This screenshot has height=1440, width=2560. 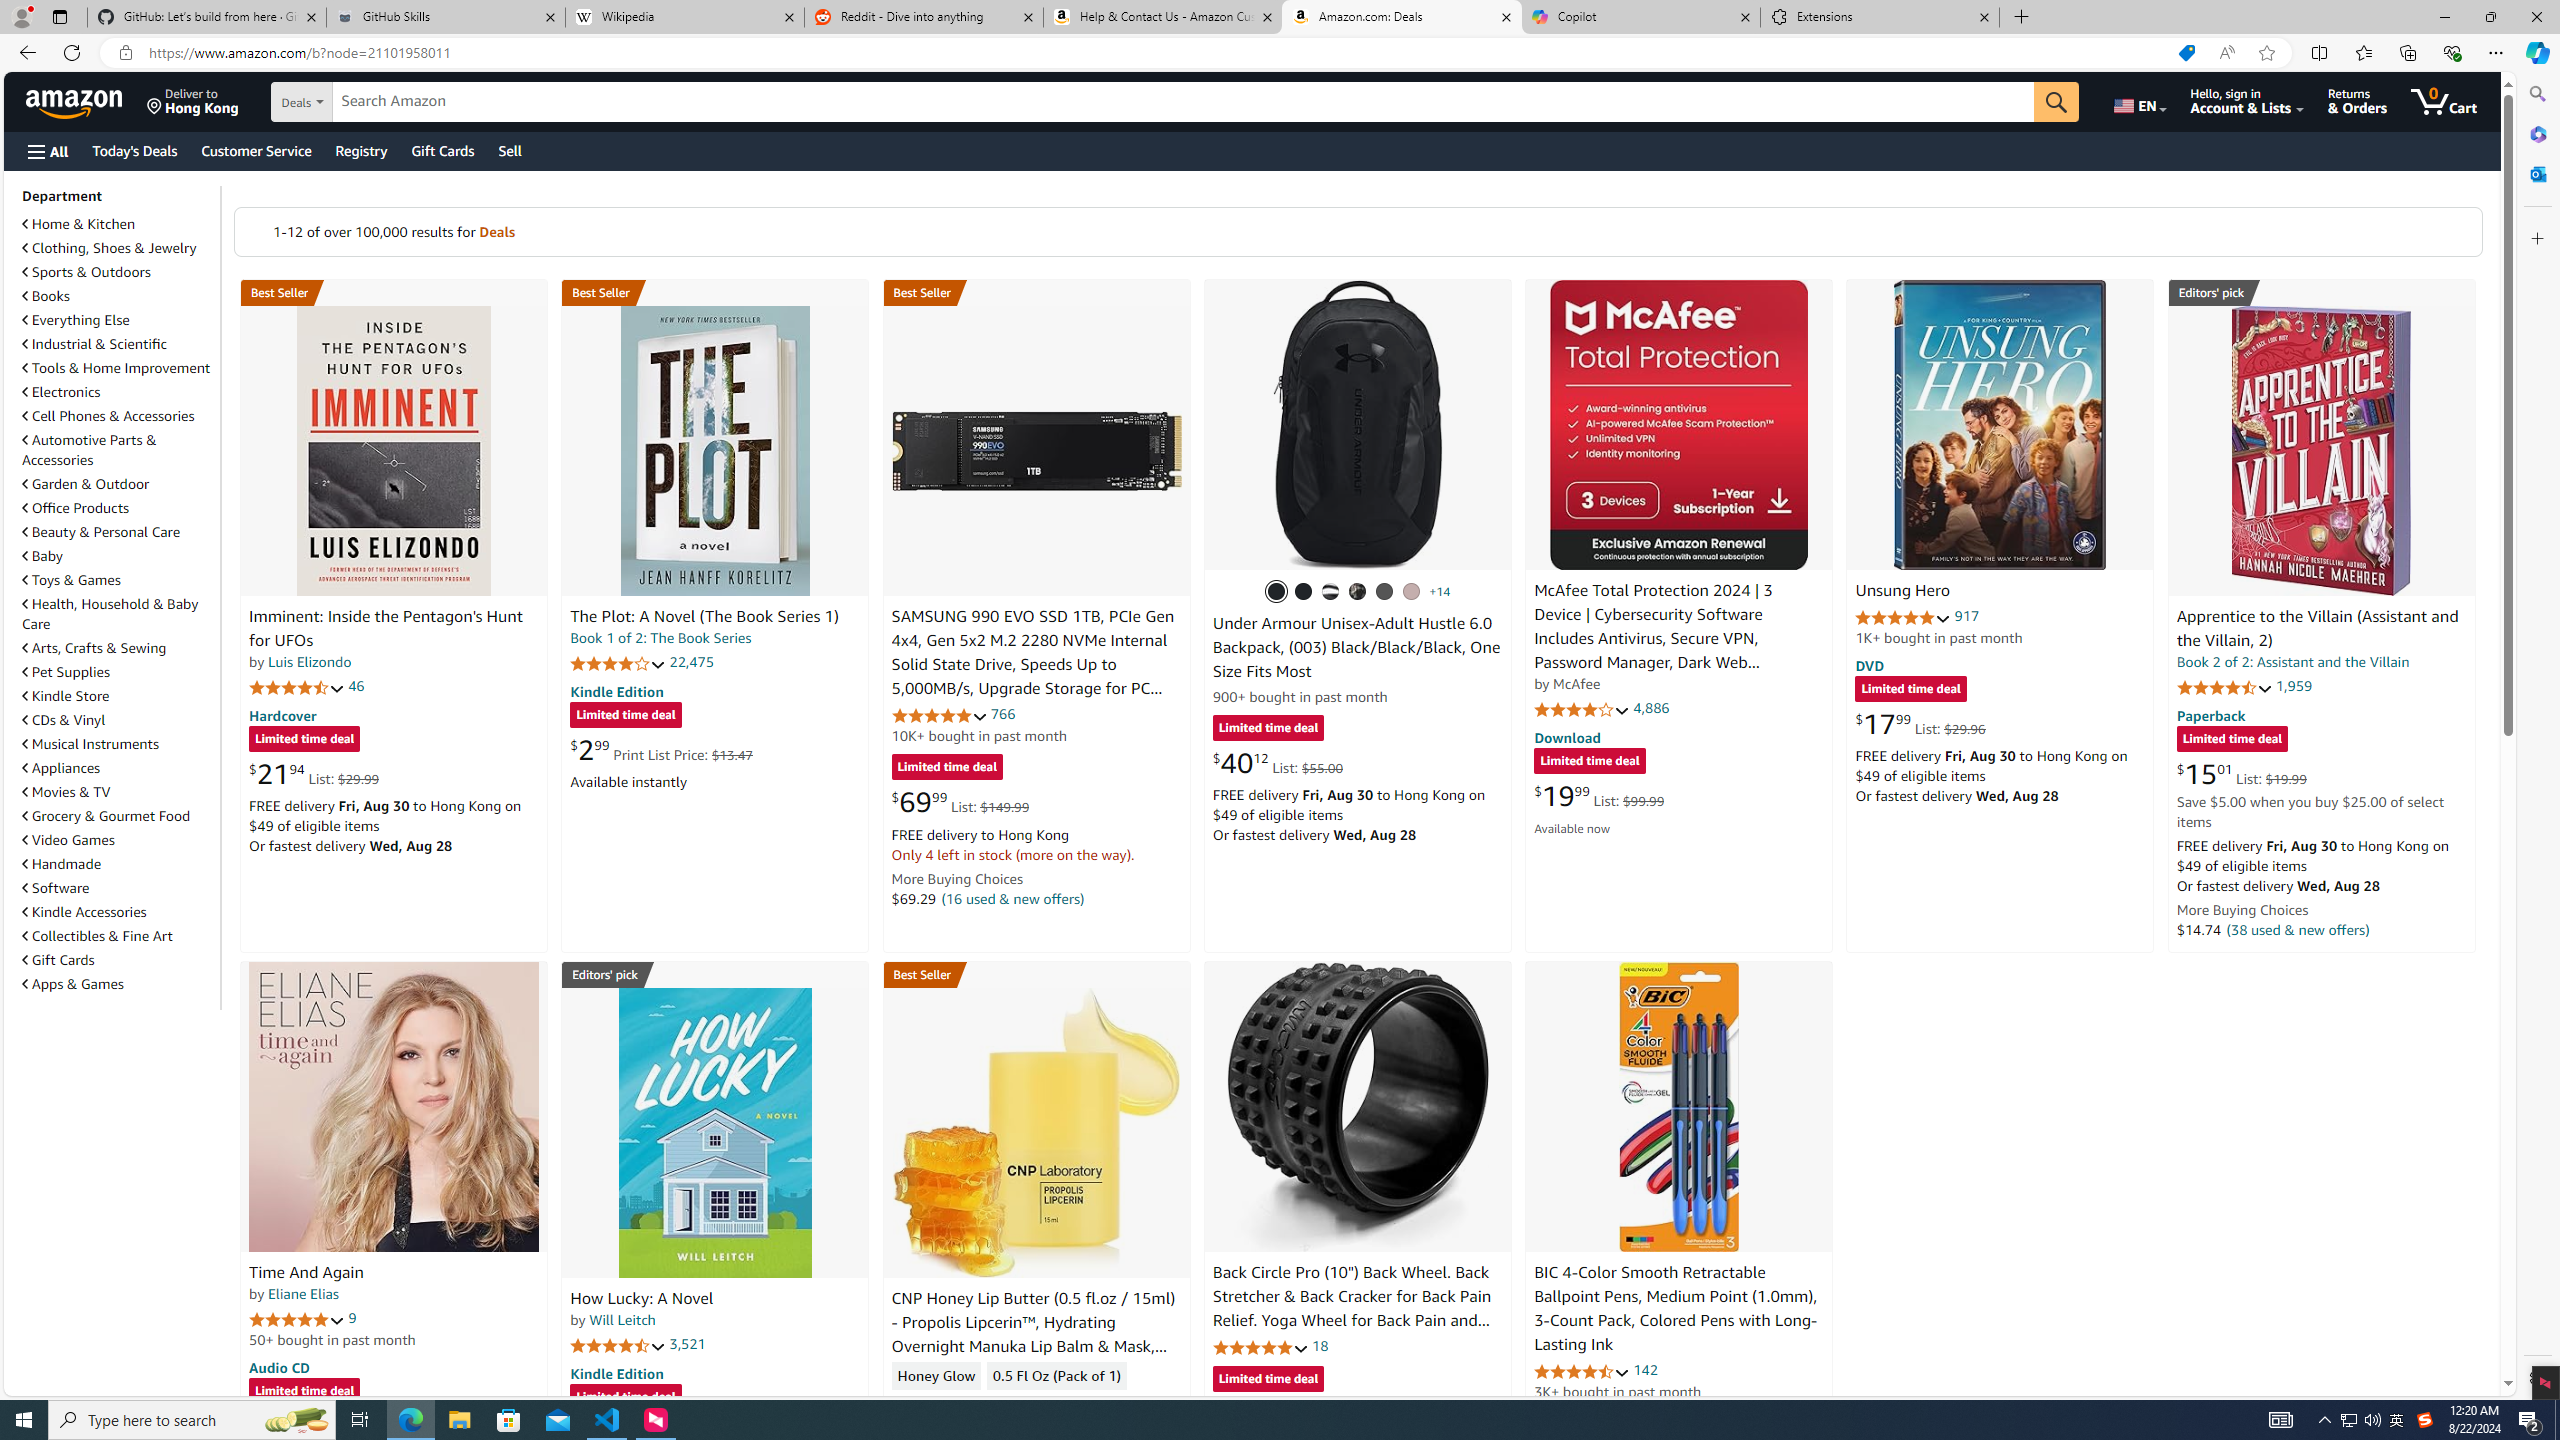 What do you see at coordinates (1640, 17) in the screenshot?
I see `Copilot` at bounding box center [1640, 17].